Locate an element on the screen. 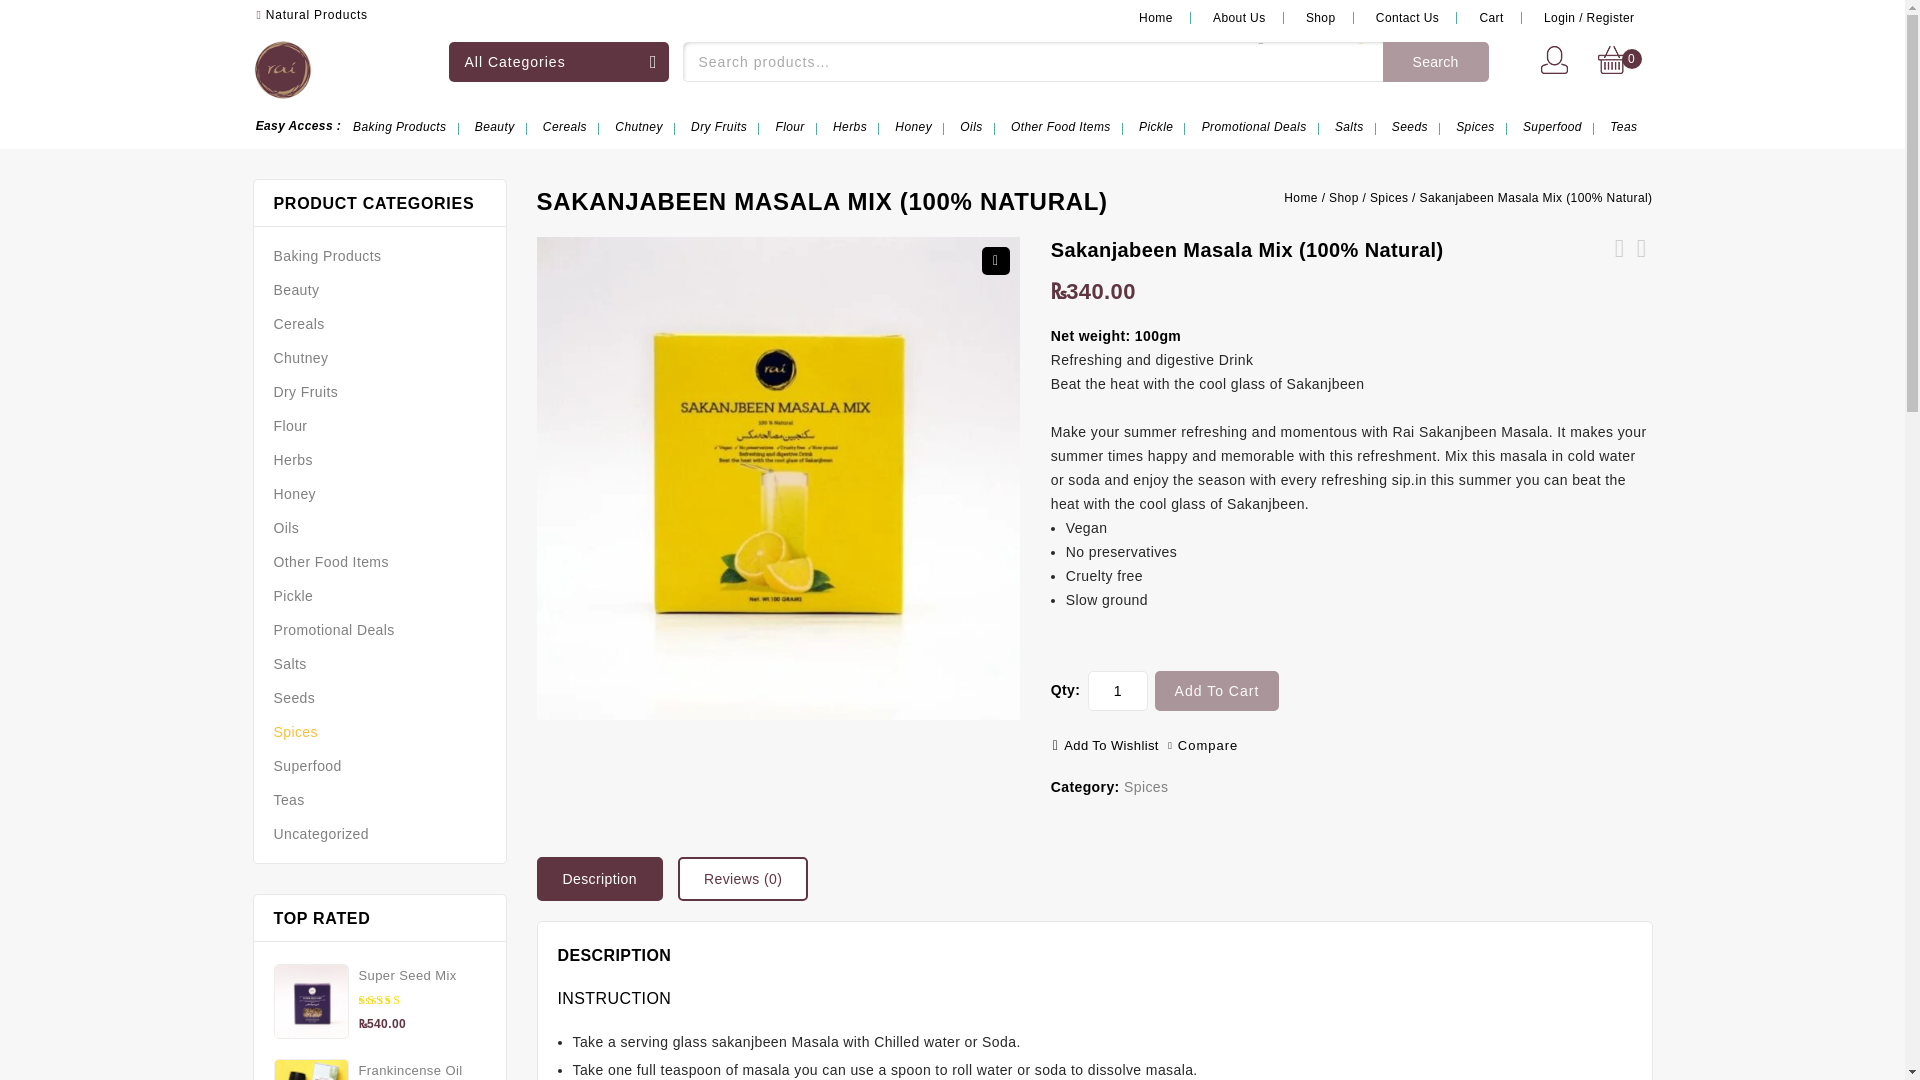  Beauty is located at coordinates (494, 126).